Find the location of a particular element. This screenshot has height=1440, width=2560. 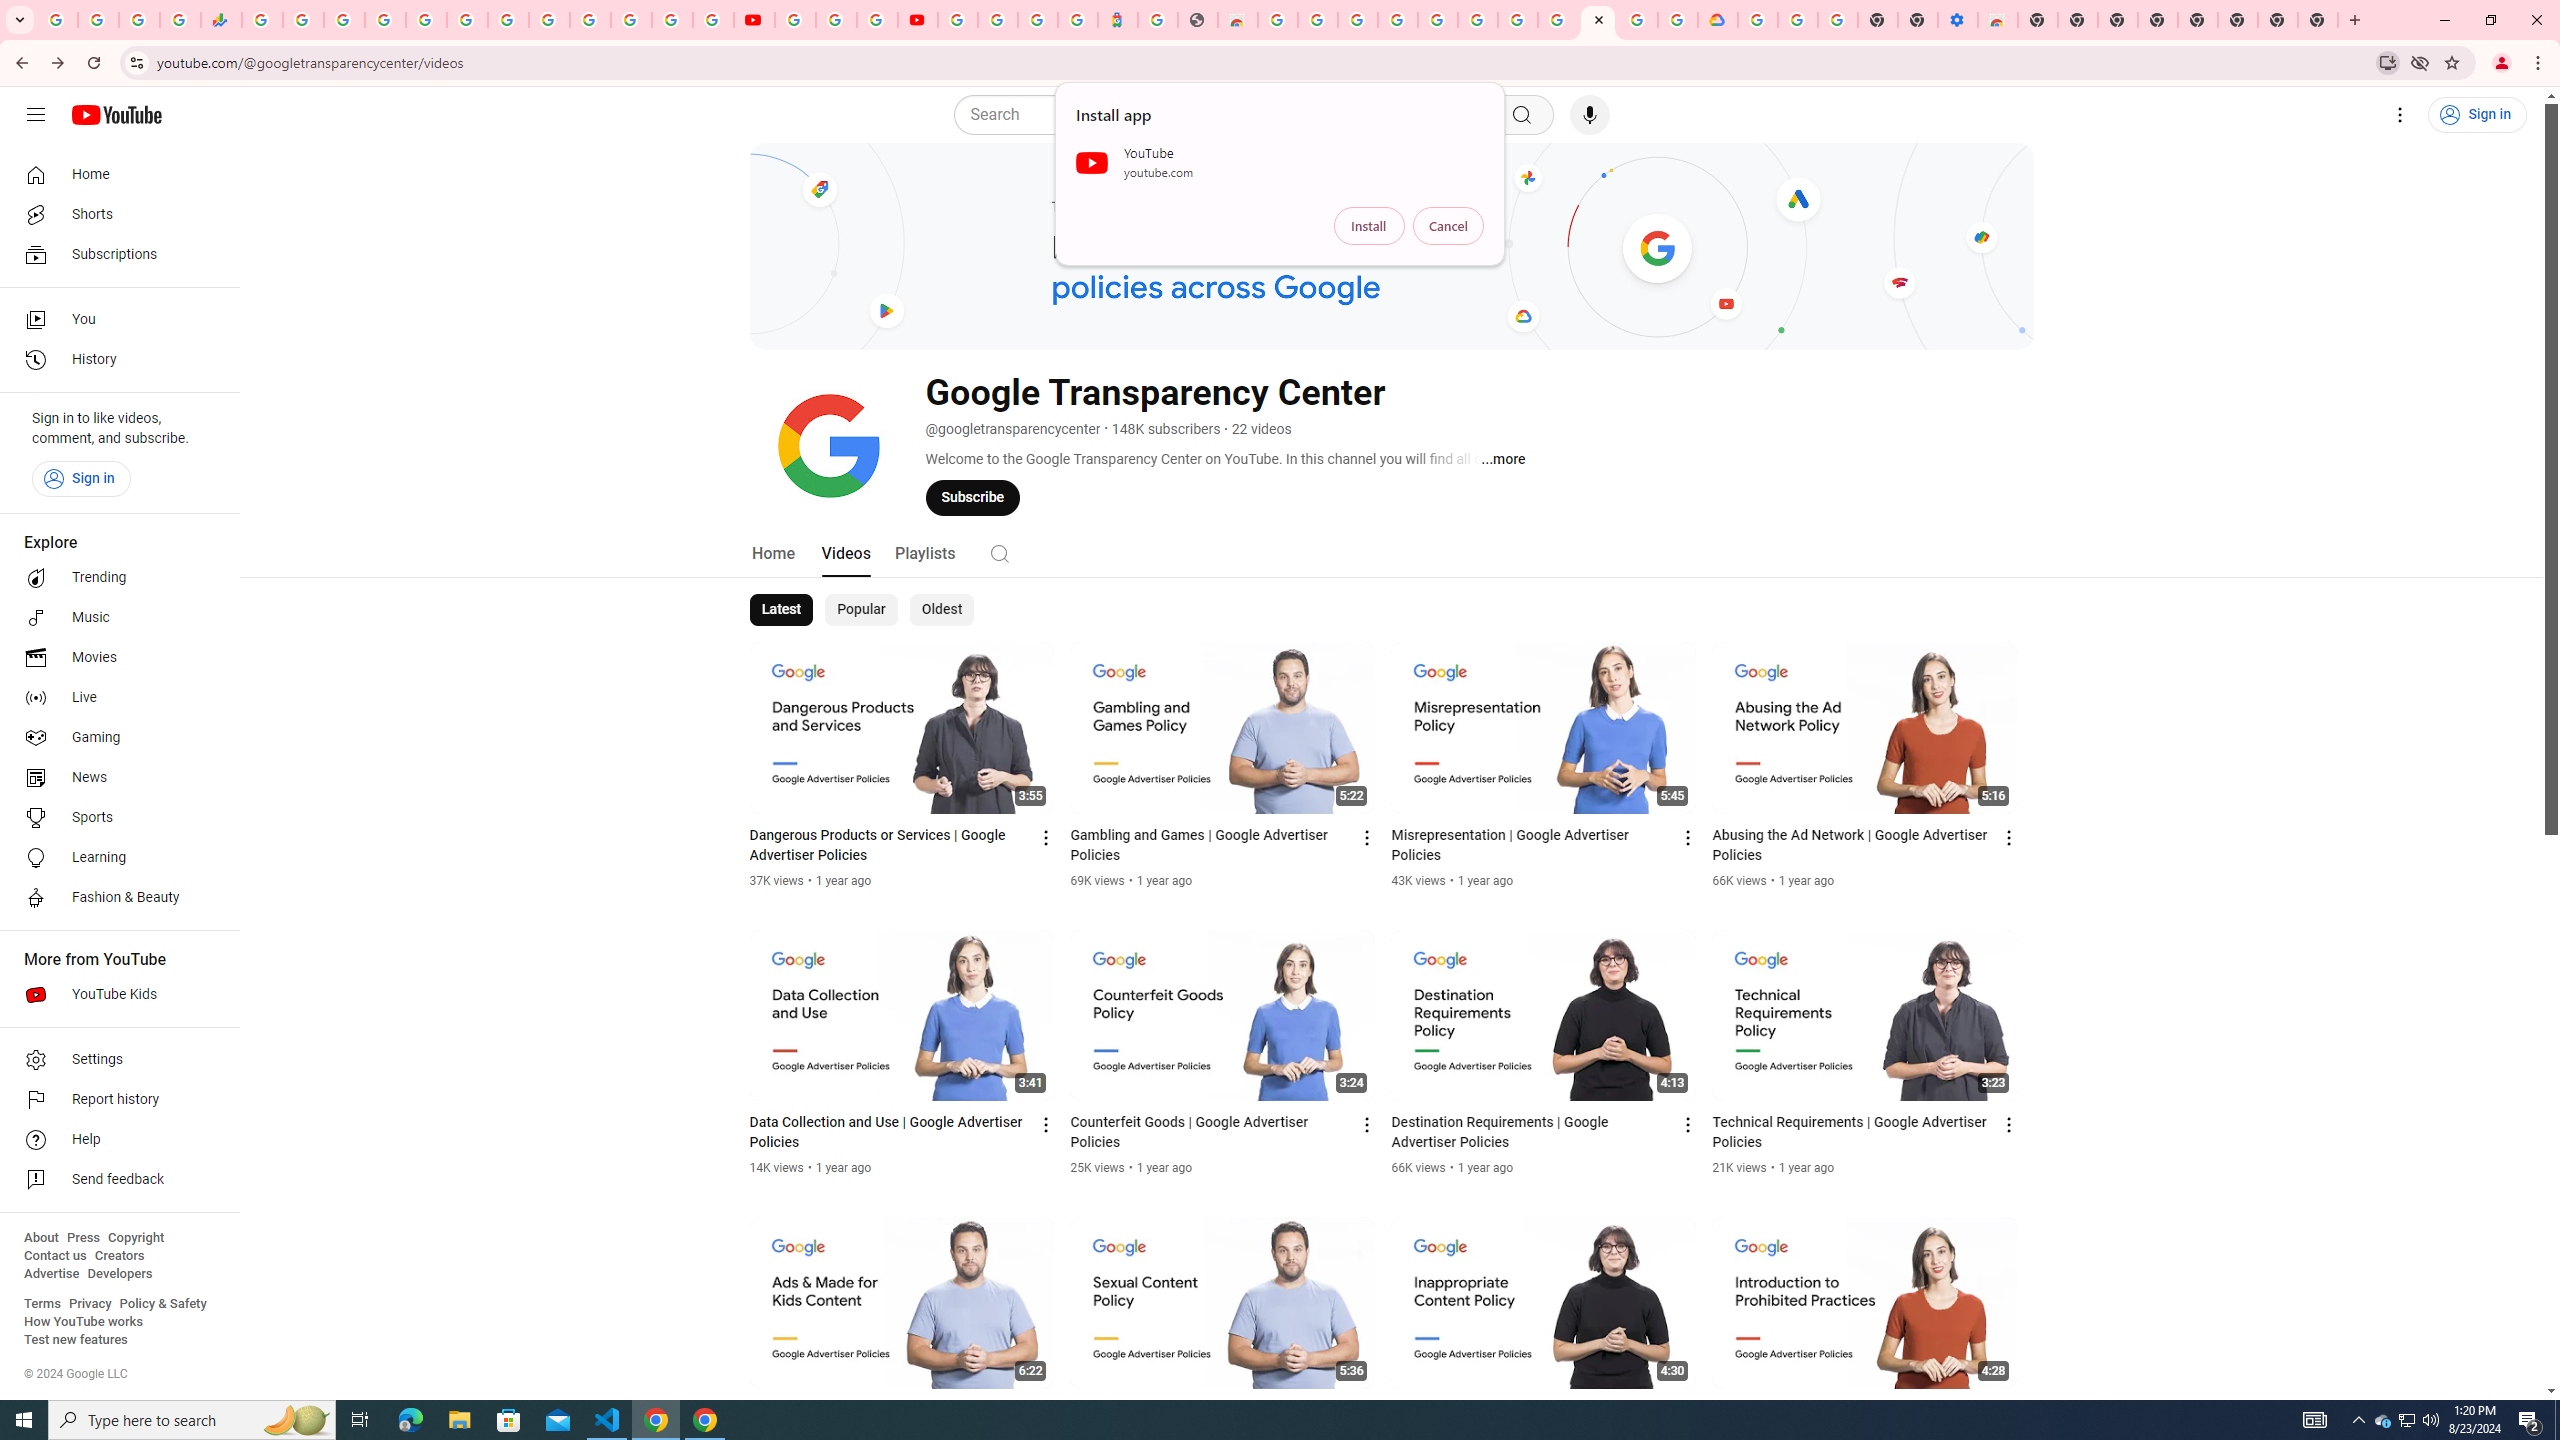

Trending is located at coordinates (114, 578).